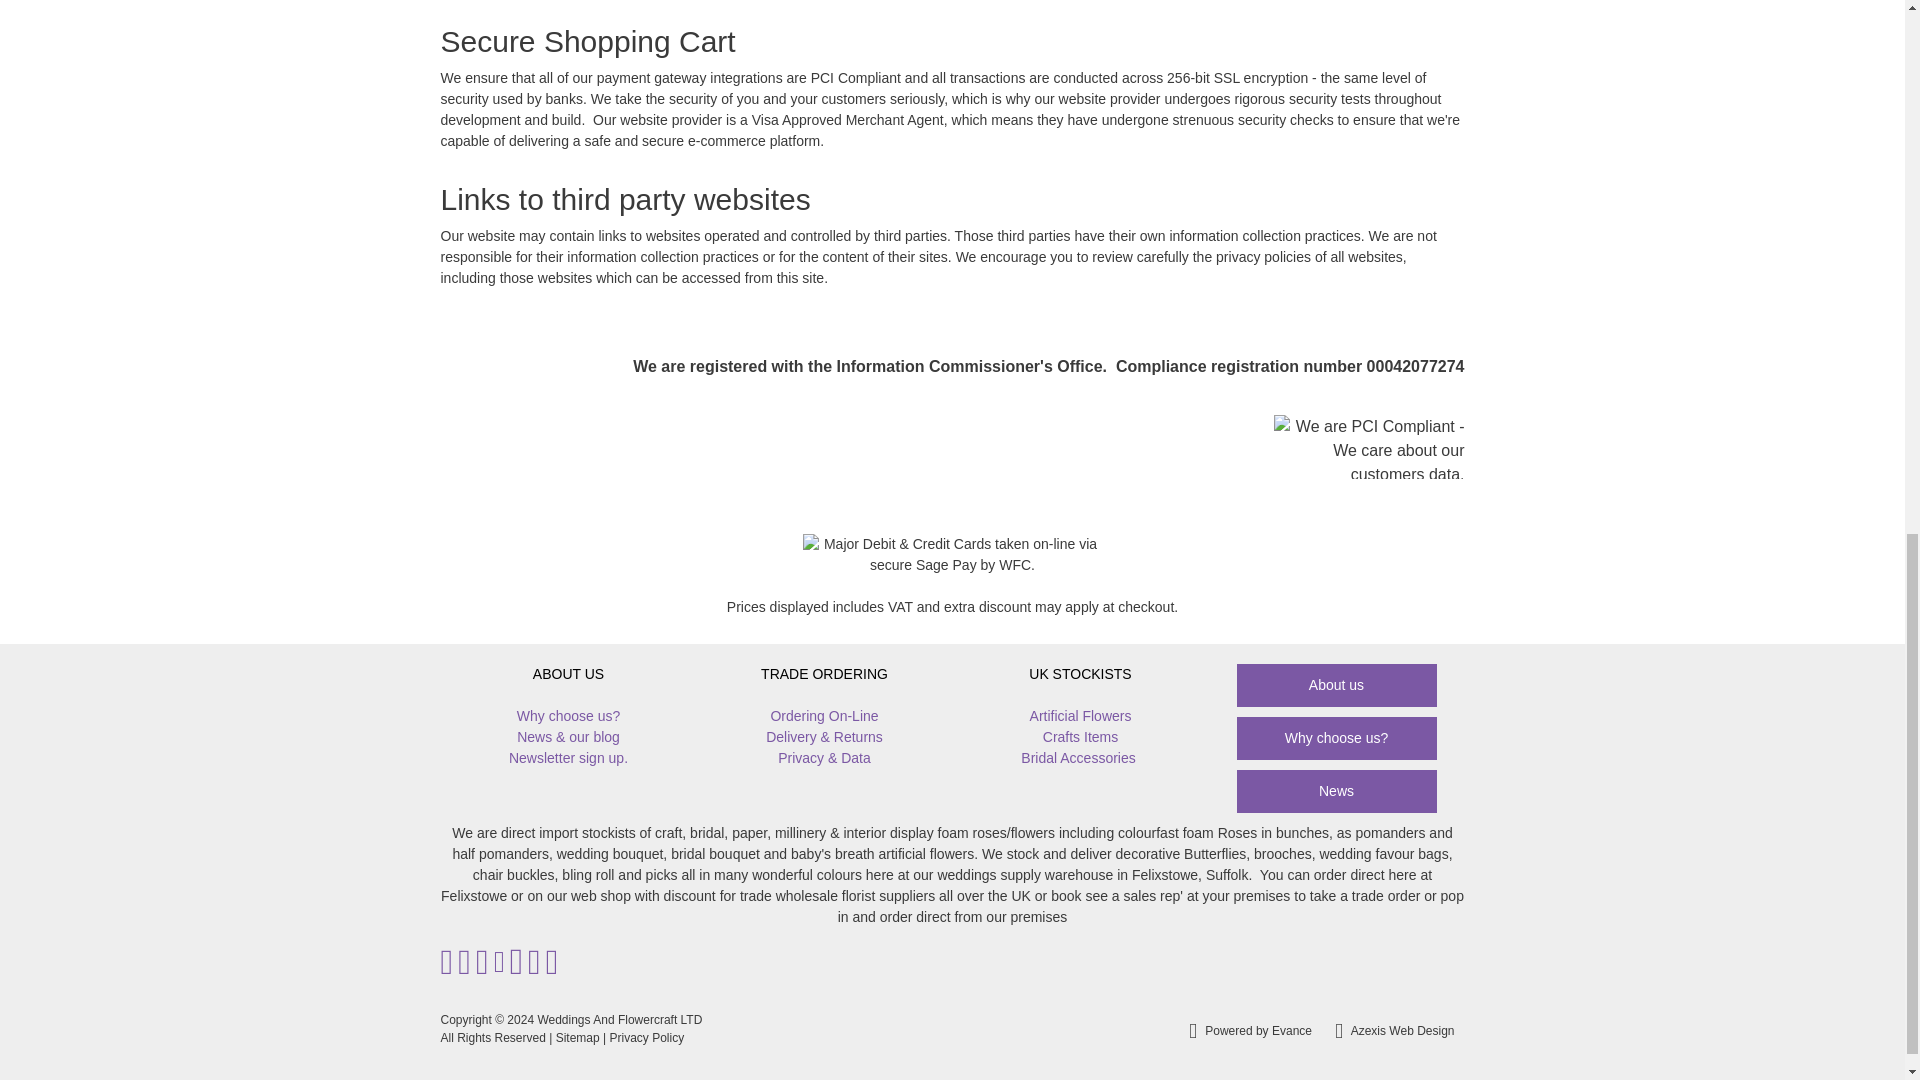  What do you see at coordinates (823, 716) in the screenshot?
I see `Ordering On-Line` at bounding box center [823, 716].